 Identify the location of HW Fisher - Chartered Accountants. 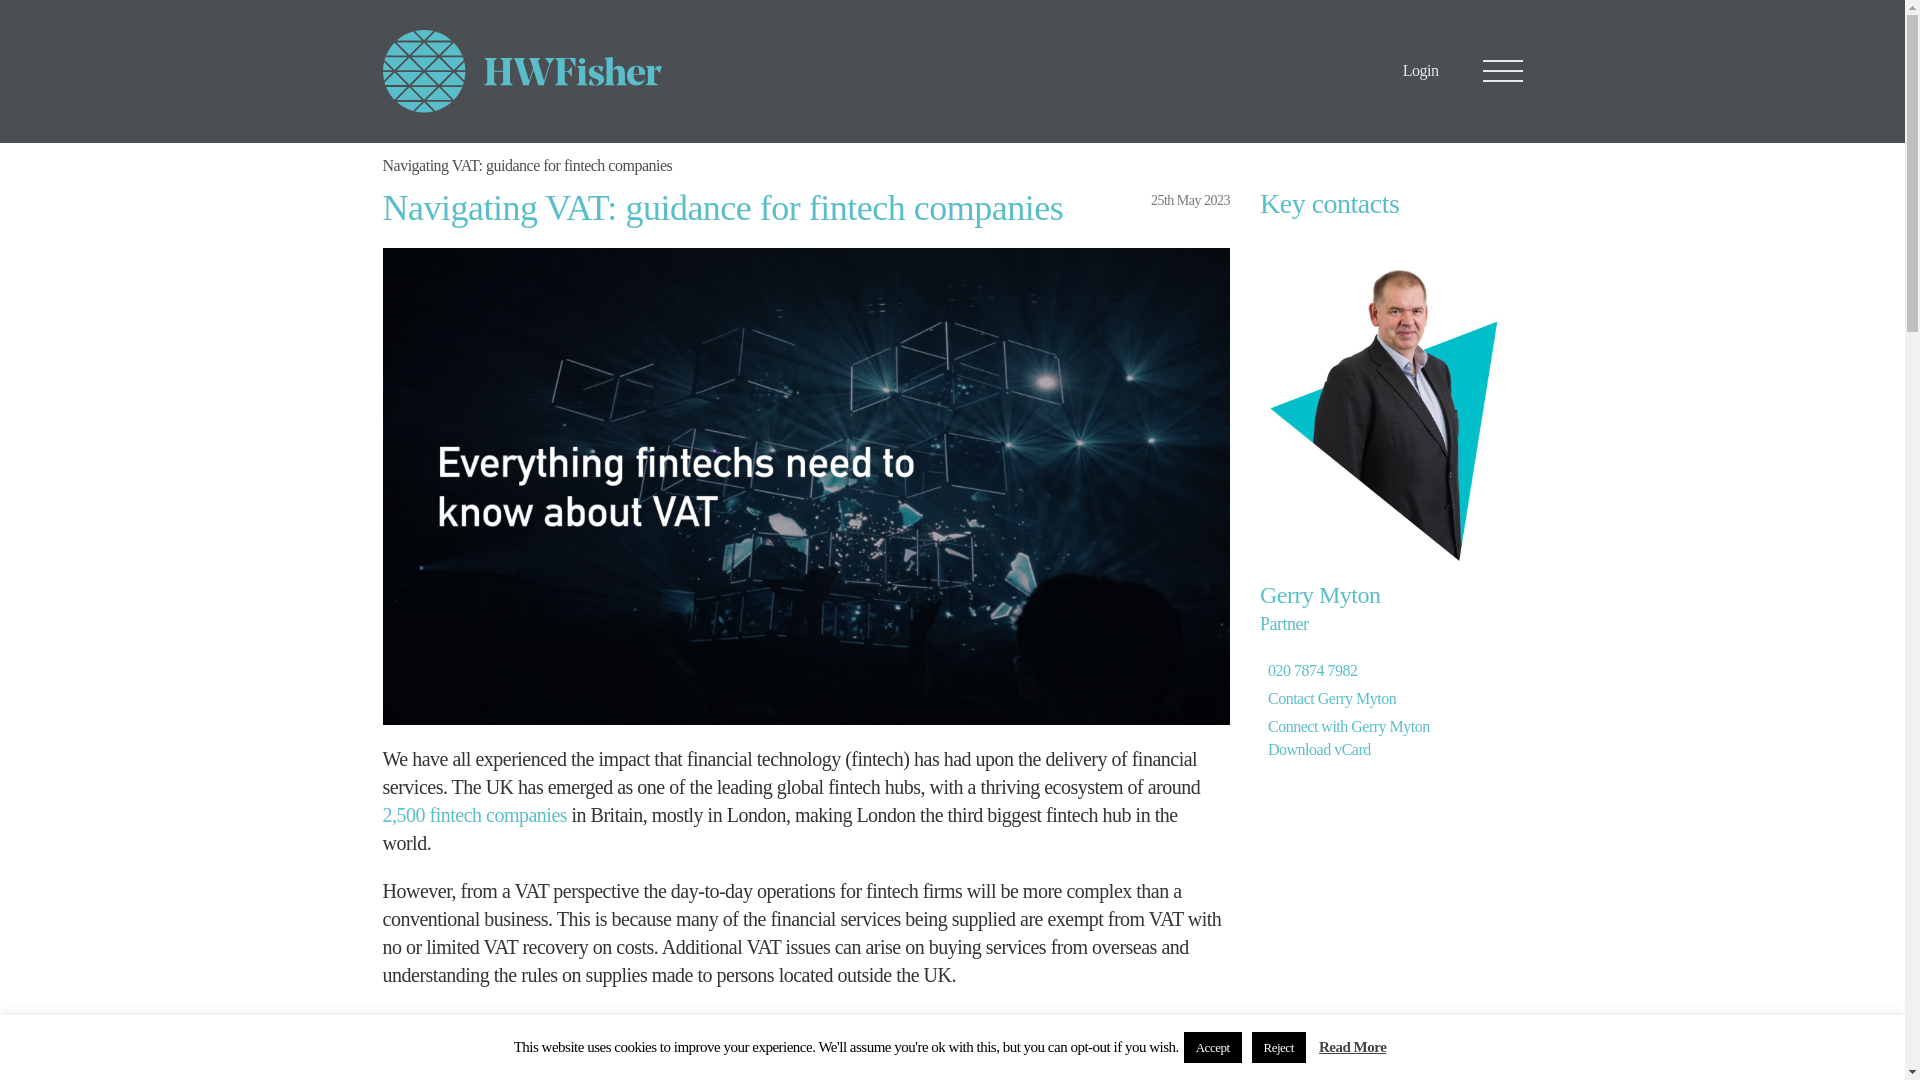
(522, 72).